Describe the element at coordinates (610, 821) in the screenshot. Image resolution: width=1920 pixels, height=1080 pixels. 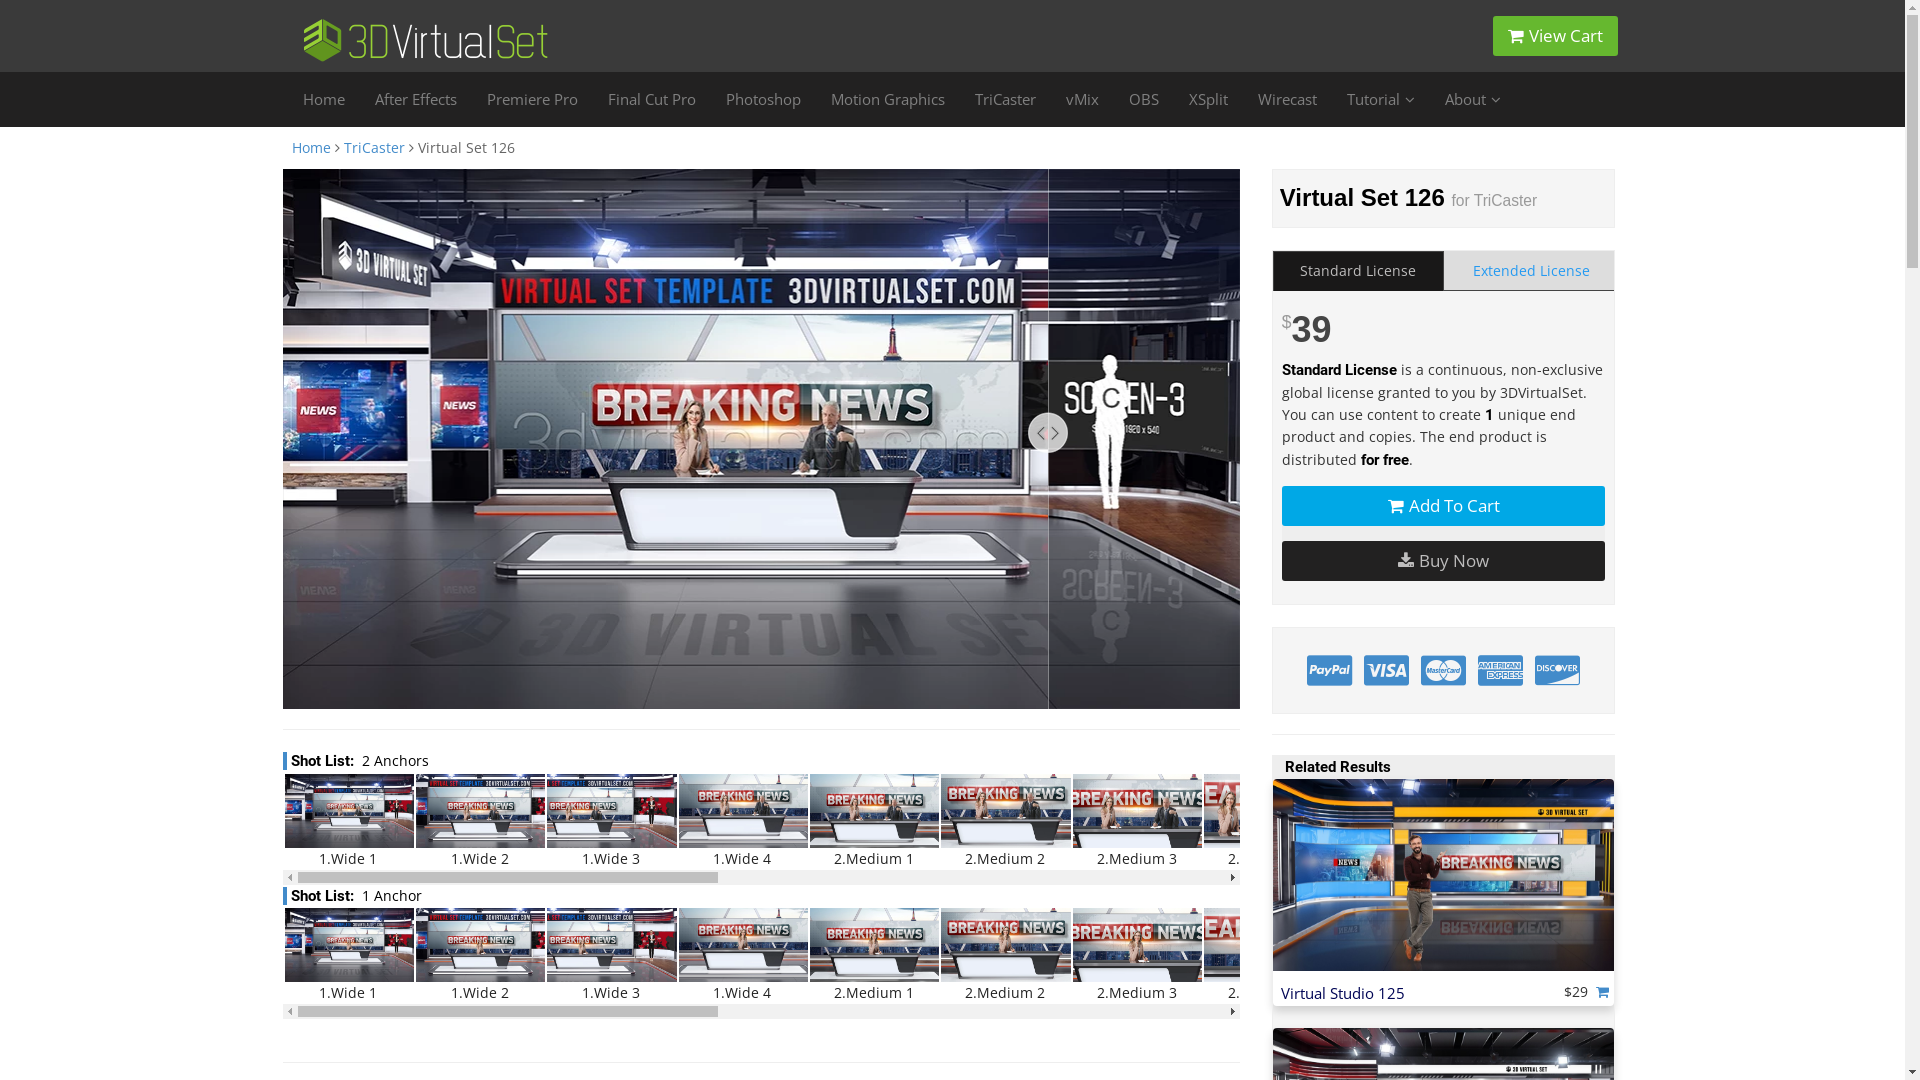
I see `1.Wide 3` at that location.